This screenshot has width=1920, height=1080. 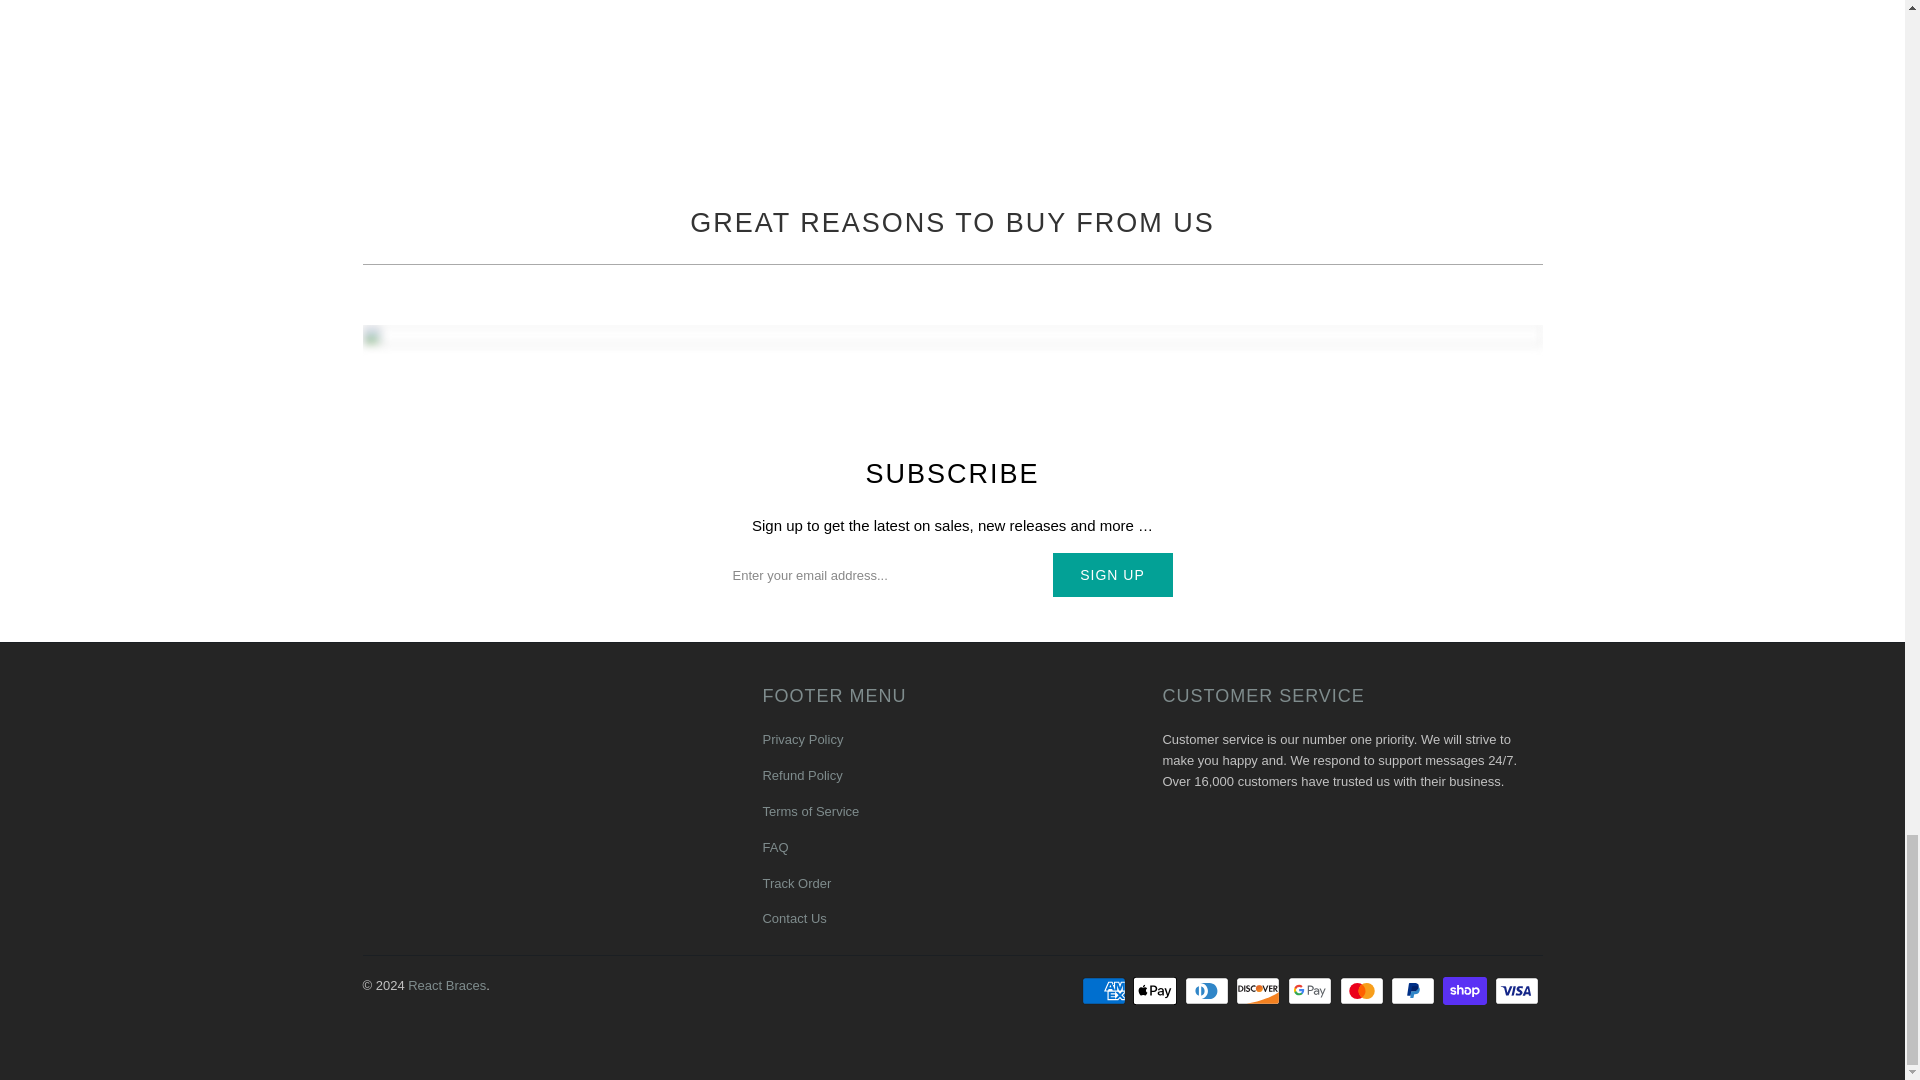 What do you see at coordinates (1414, 990) in the screenshot?
I see `PayPal` at bounding box center [1414, 990].